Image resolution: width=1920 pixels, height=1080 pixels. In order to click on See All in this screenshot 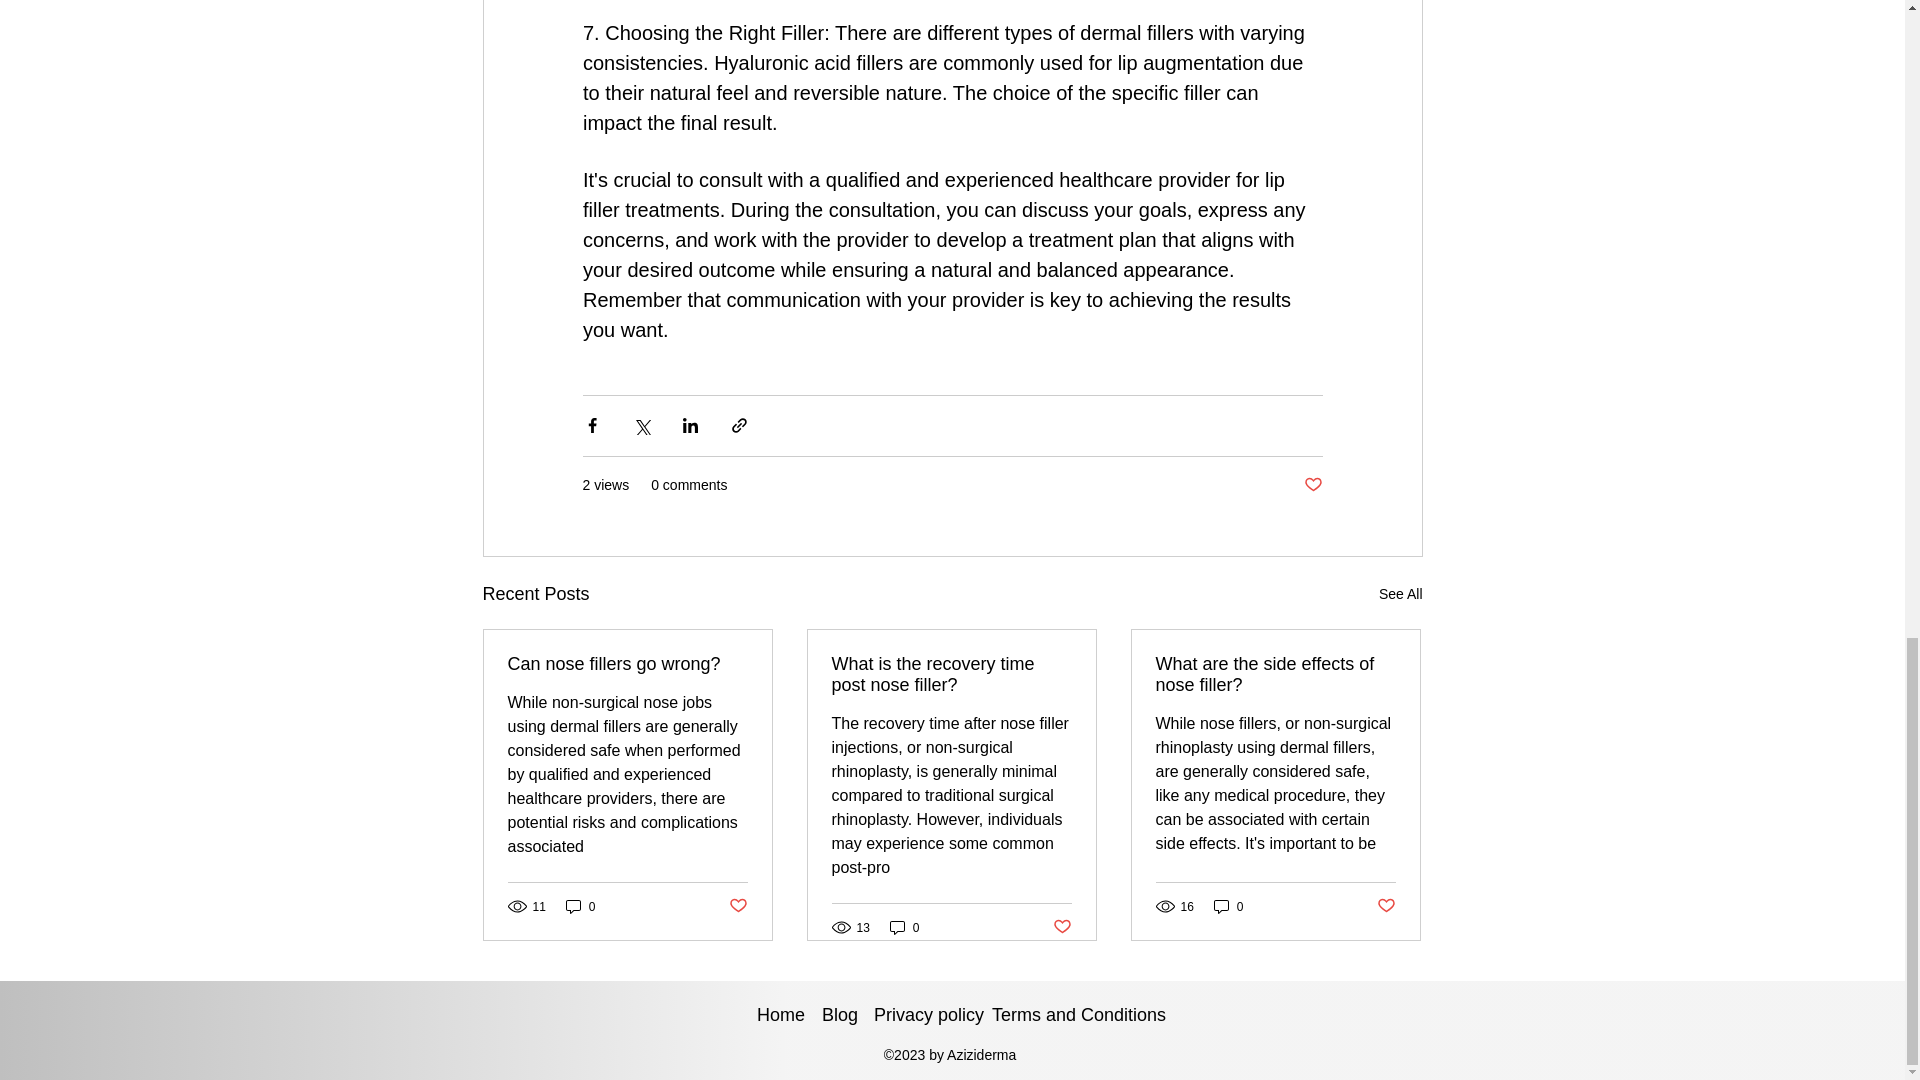, I will do `click(1400, 594)`.